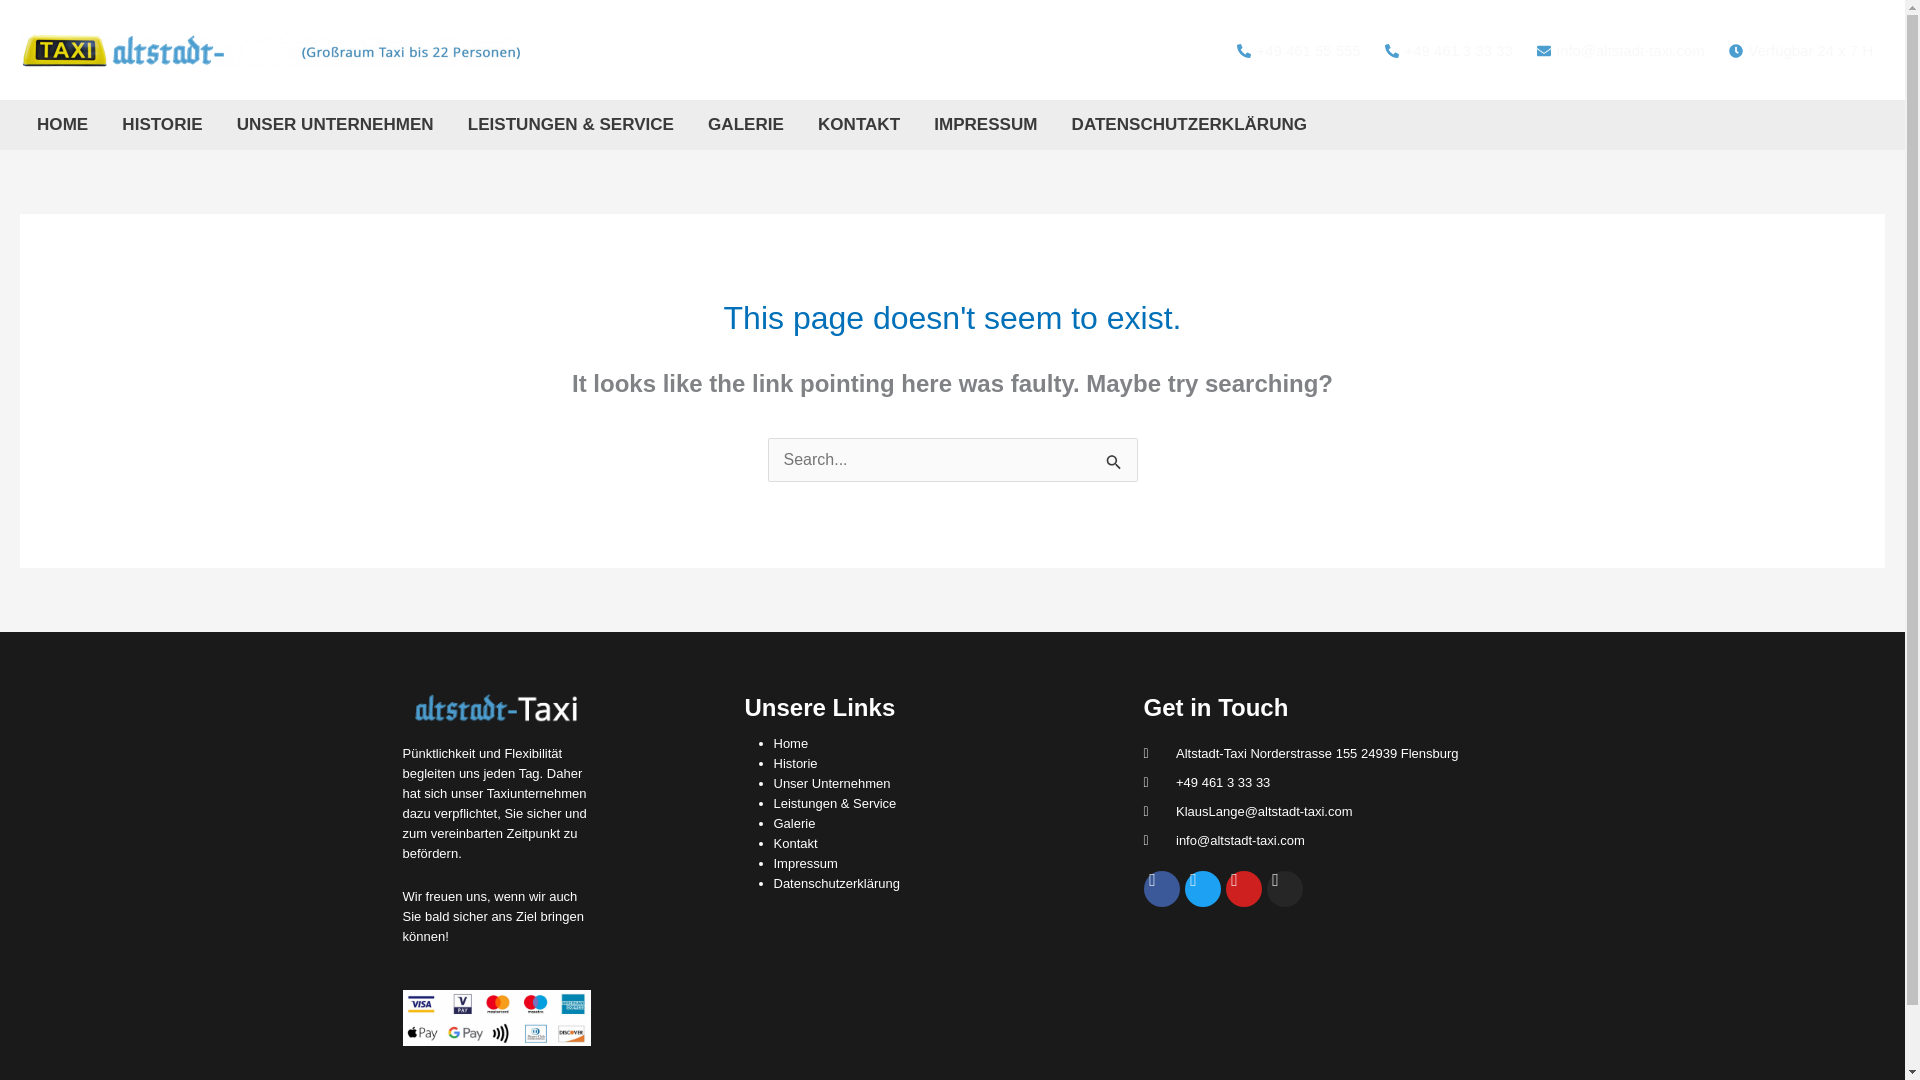 This screenshot has height=1080, width=1920. I want to click on HISTORIE, so click(162, 125).